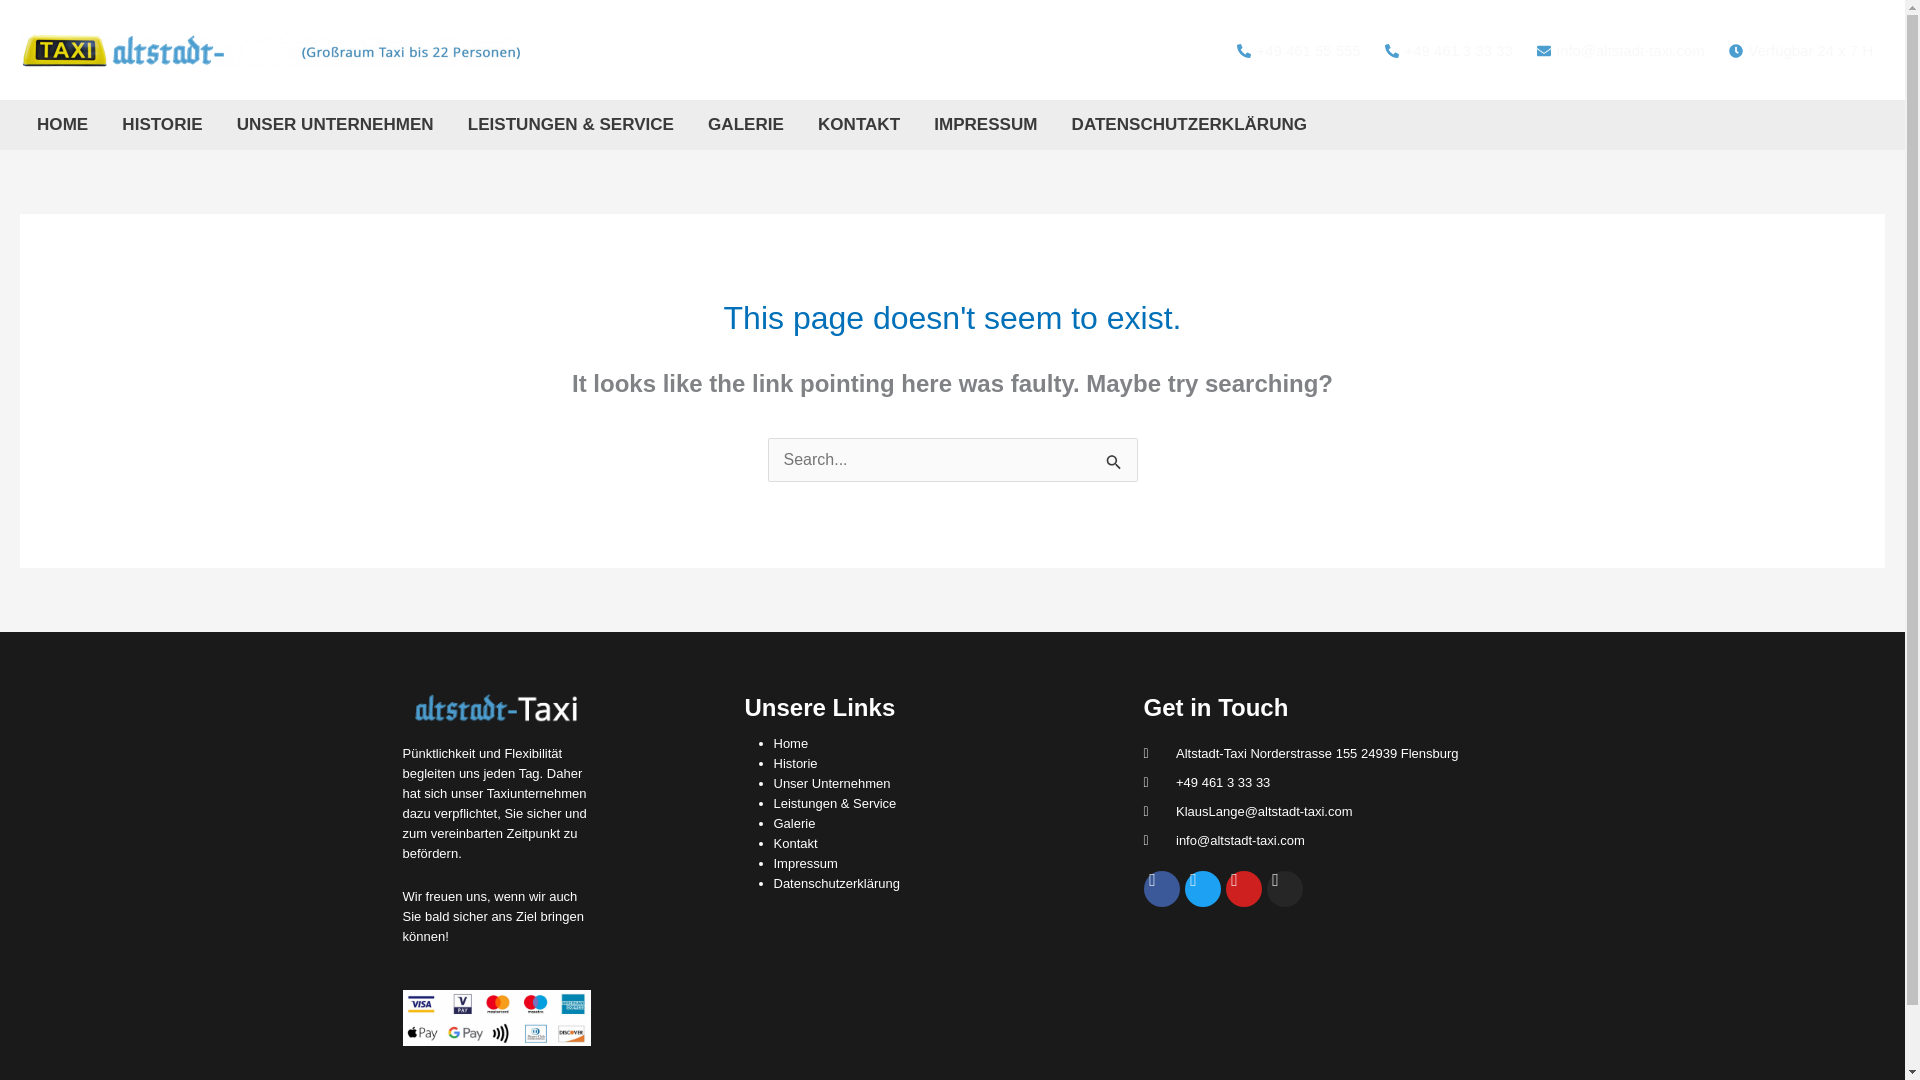 This screenshot has height=1080, width=1920. I want to click on HISTORIE, so click(162, 125).